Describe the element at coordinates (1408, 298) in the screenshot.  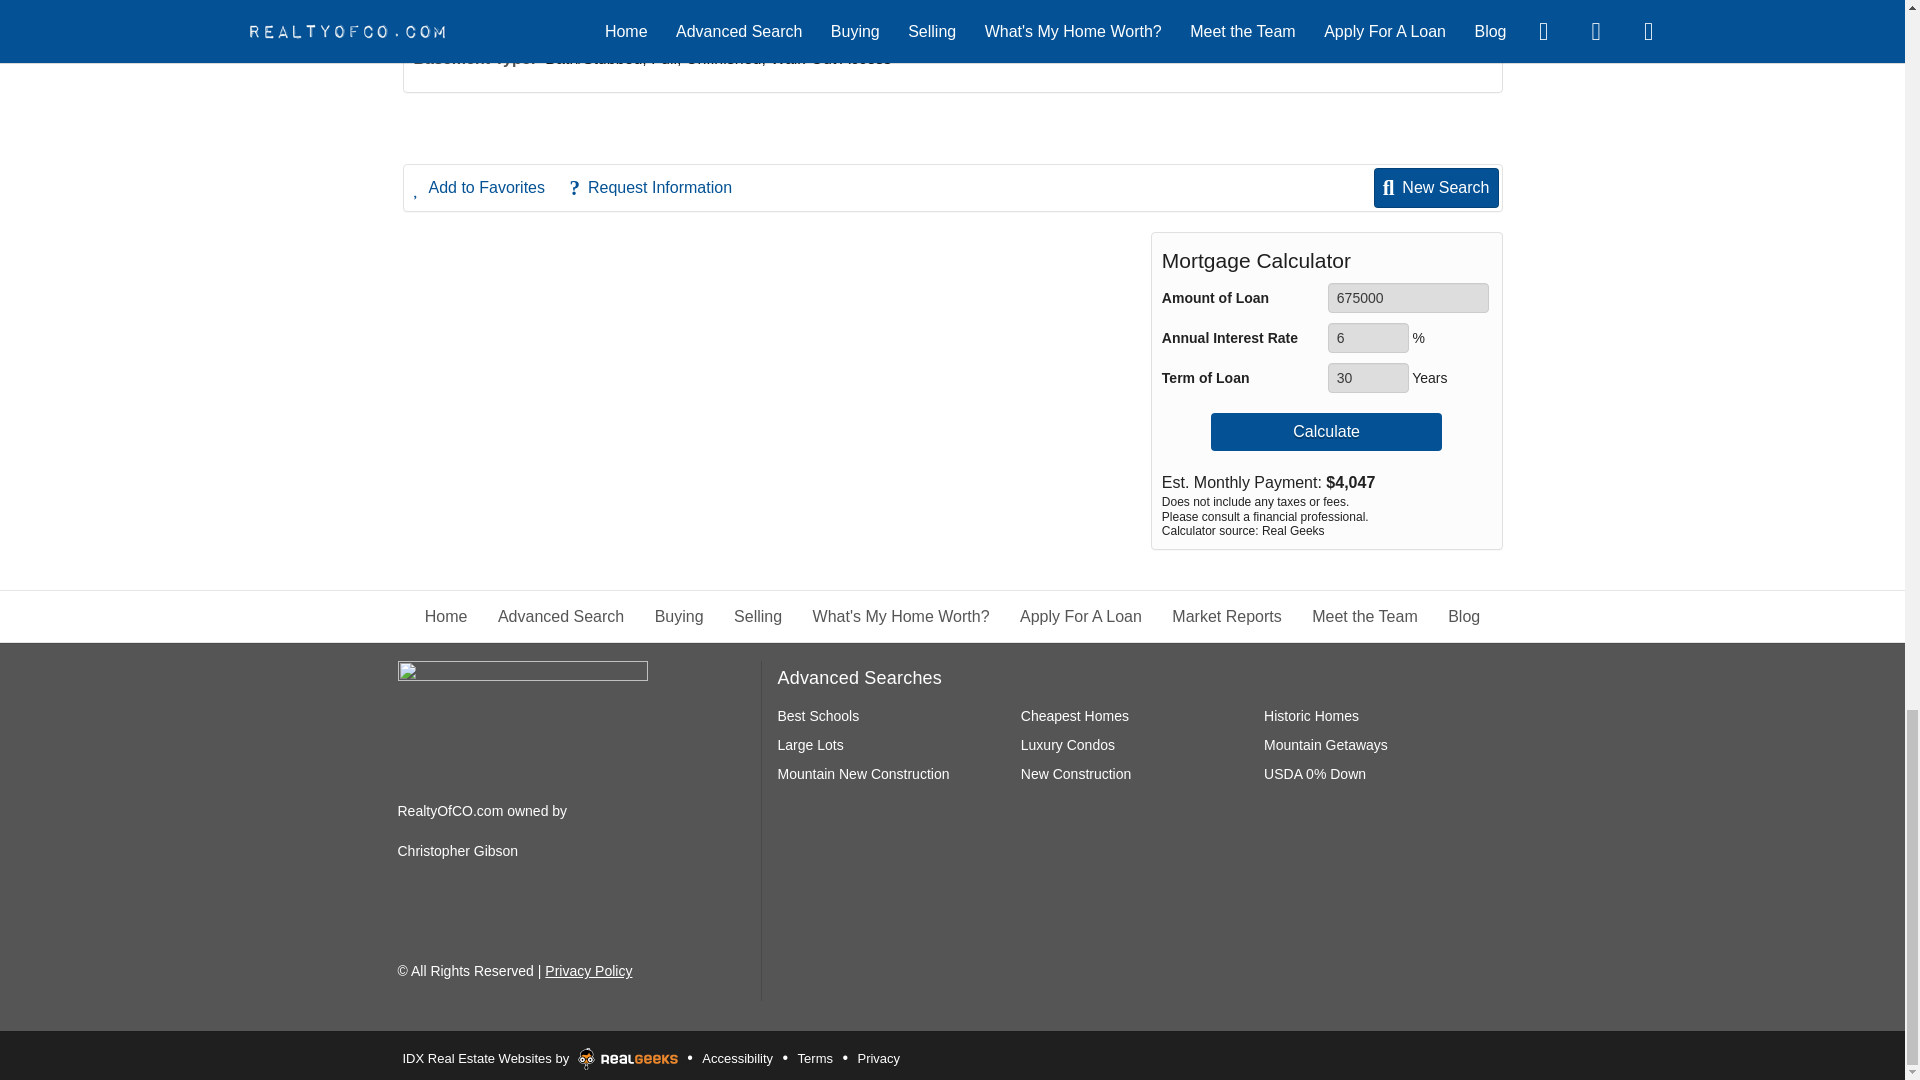
I see `675000` at that location.